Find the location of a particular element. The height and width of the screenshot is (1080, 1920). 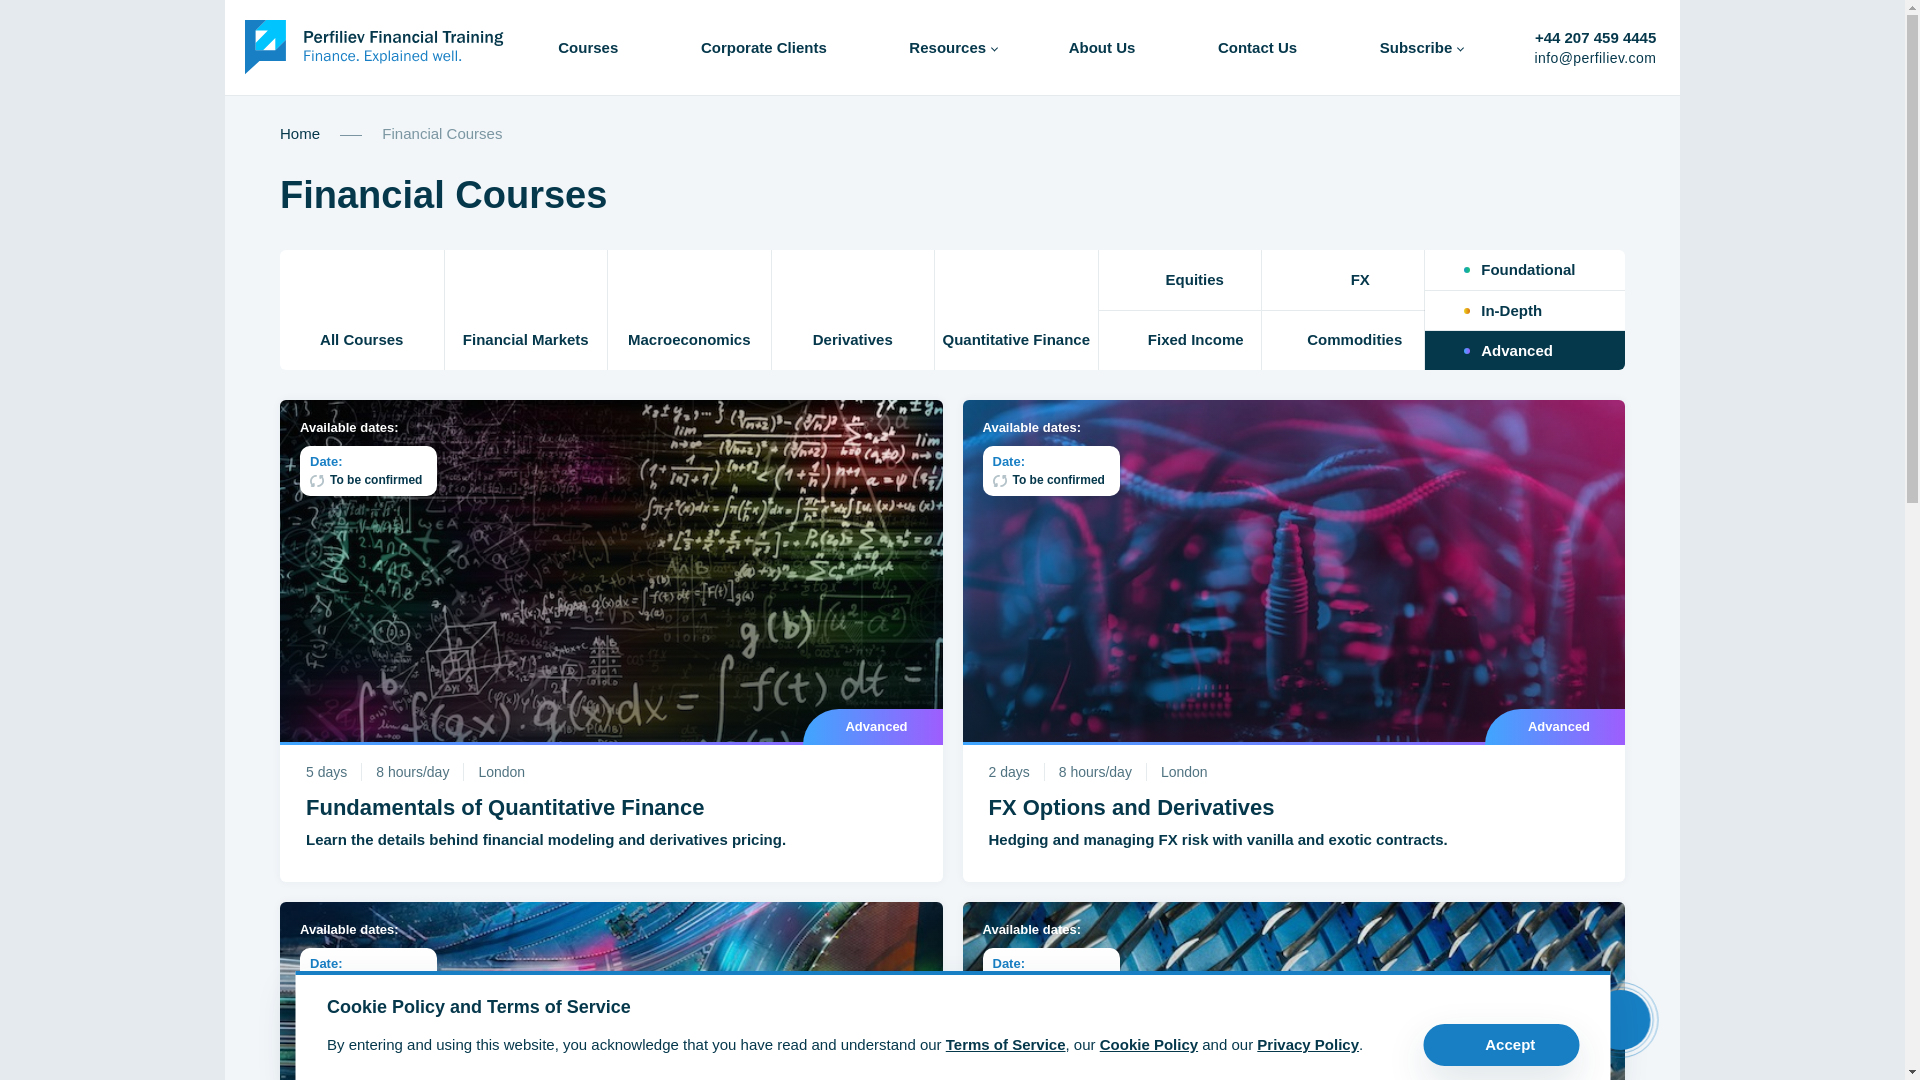

Quantitative Finance is located at coordinates (1016, 310).